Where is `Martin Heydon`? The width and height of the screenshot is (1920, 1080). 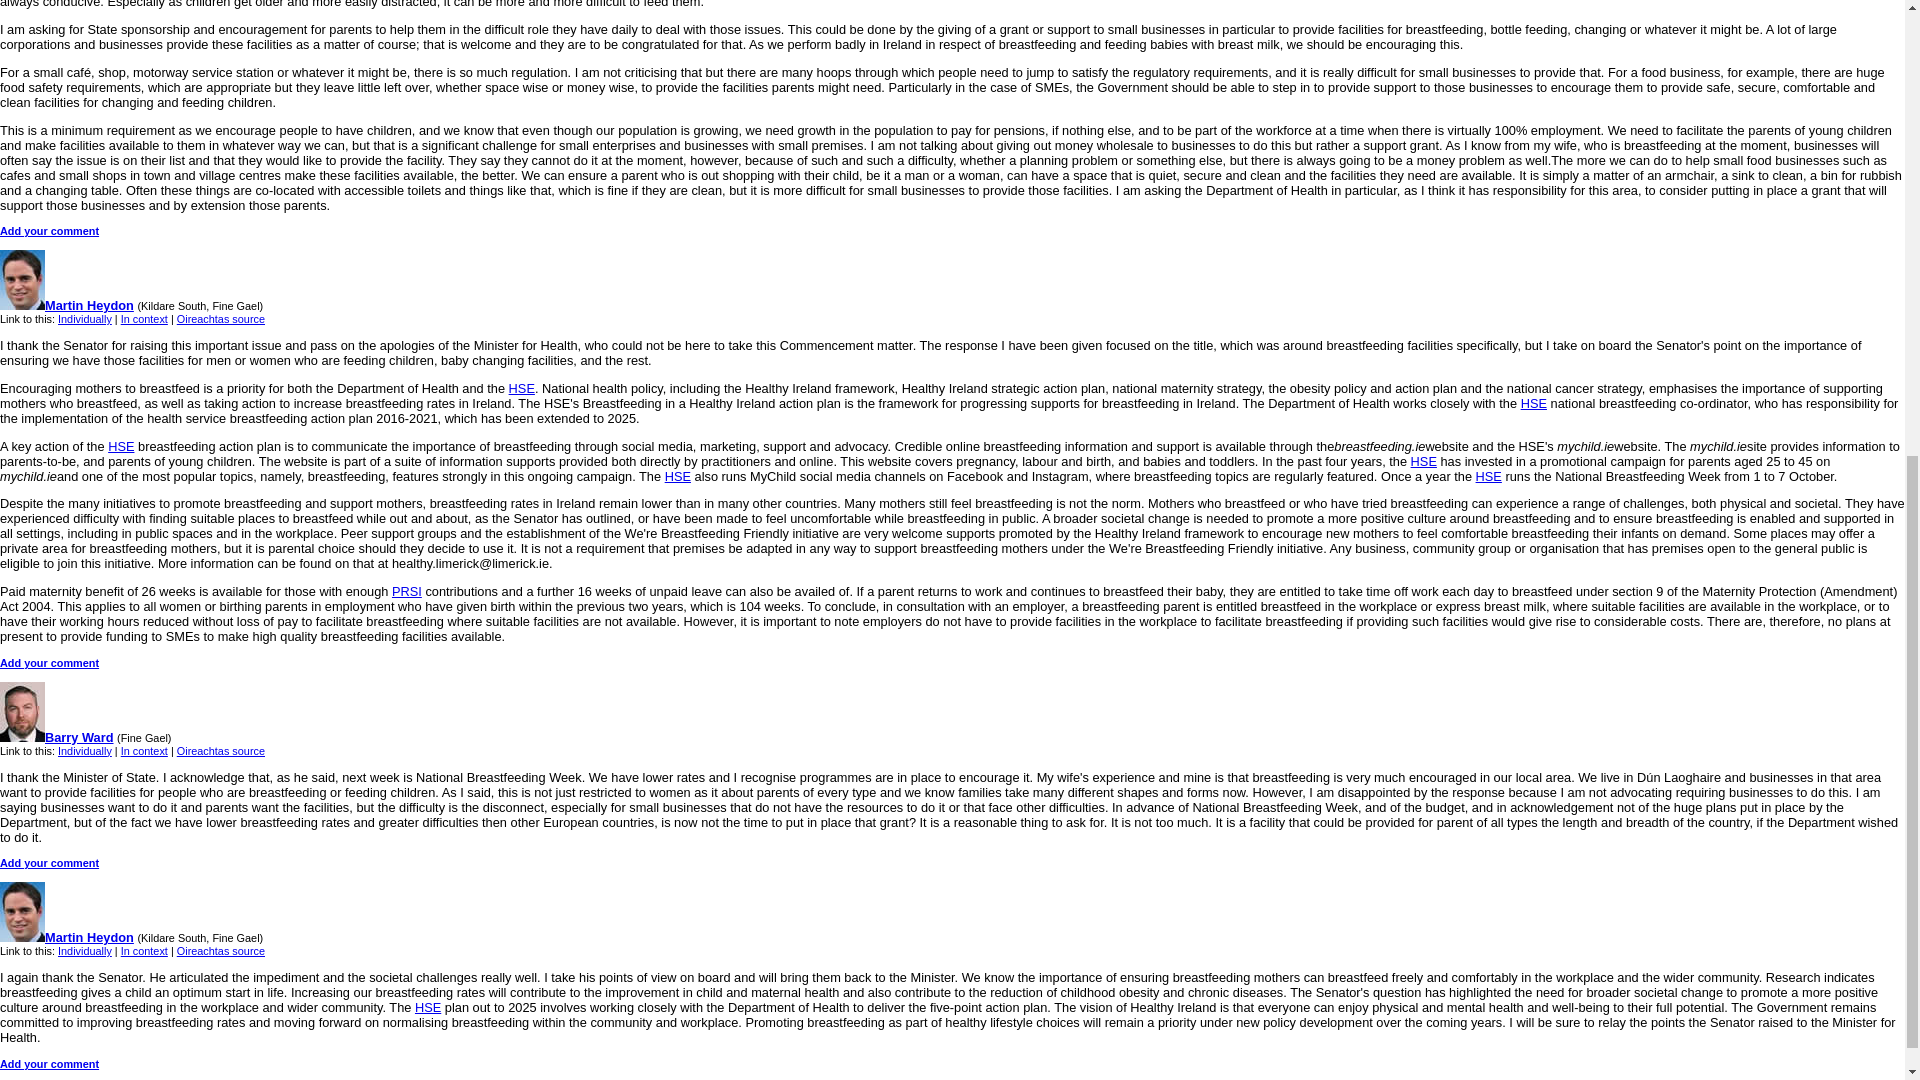 Martin Heydon is located at coordinates (67, 306).